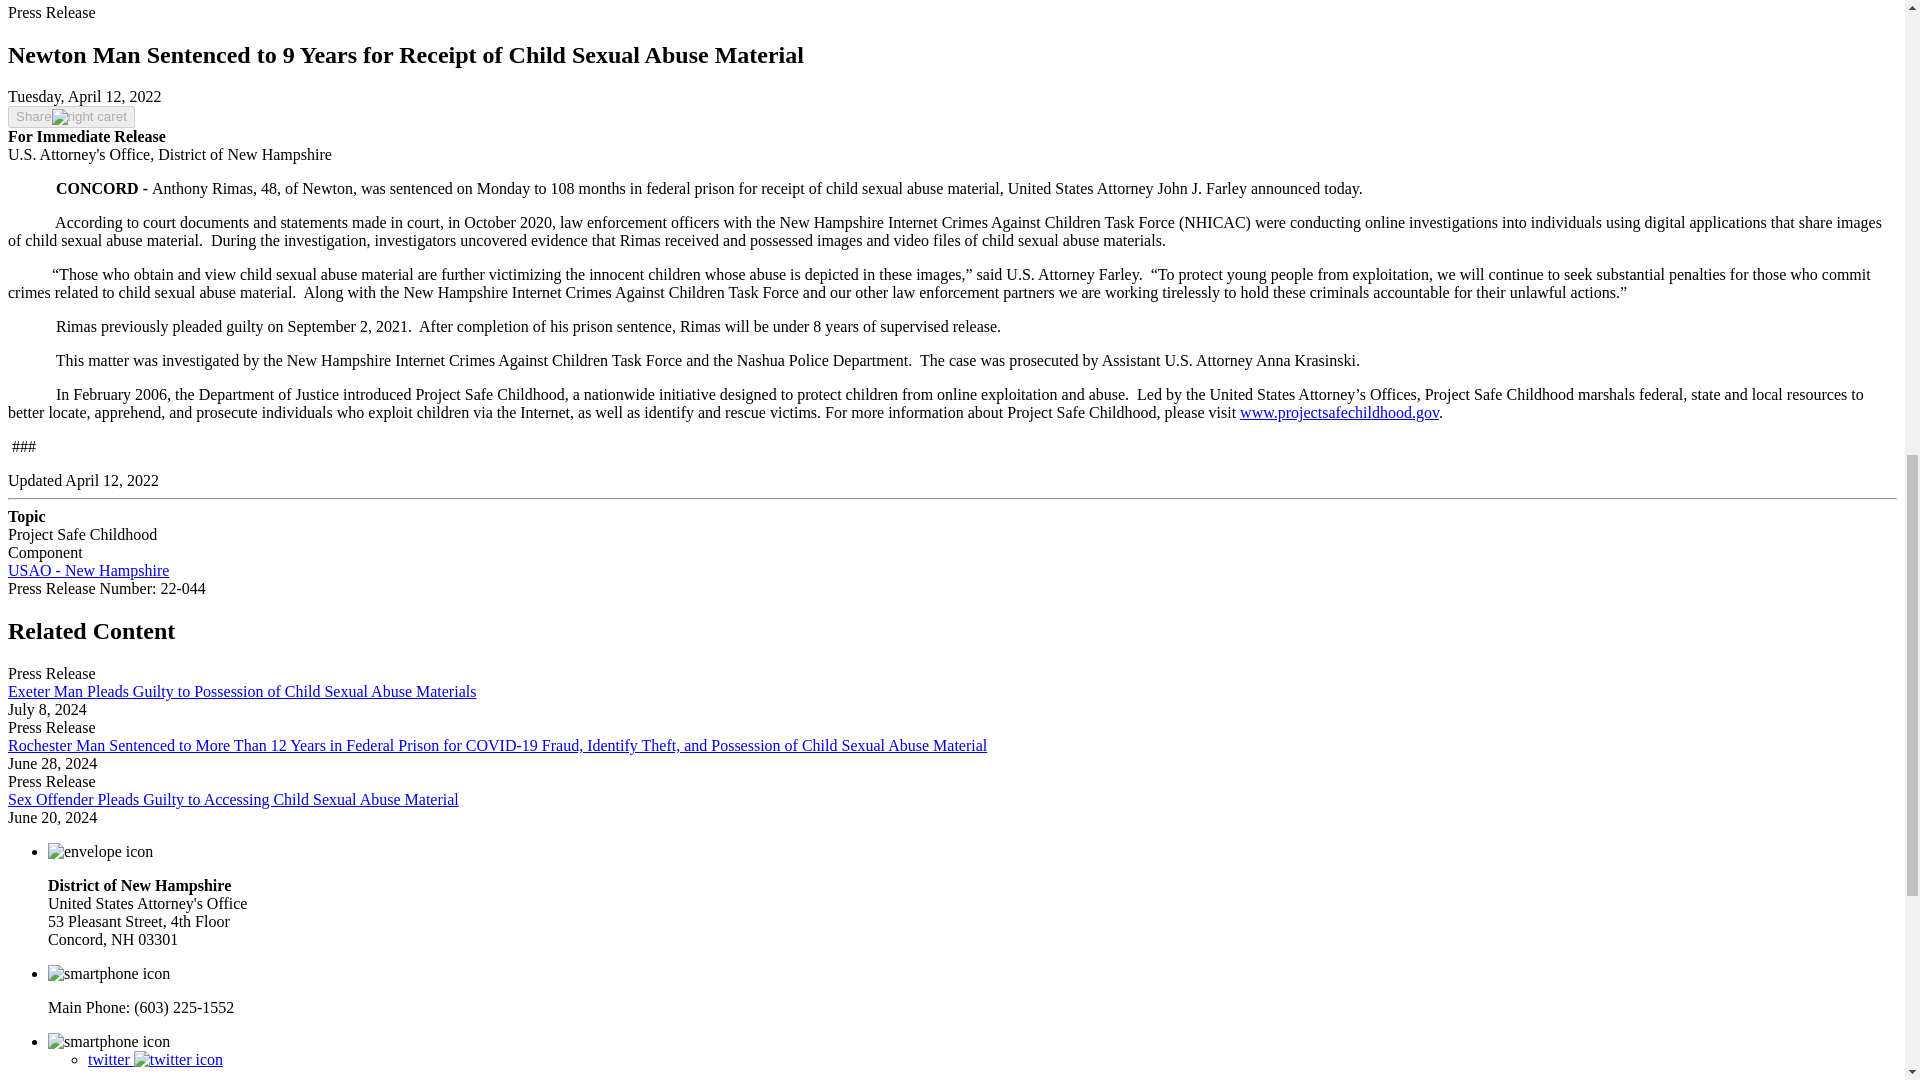 Image resolution: width=1920 pixels, height=1080 pixels. What do you see at coordinates (1339, 412) in the screenshot?
I see `www.projectsafechildhood.gov` at bounding box center [1339, 412].